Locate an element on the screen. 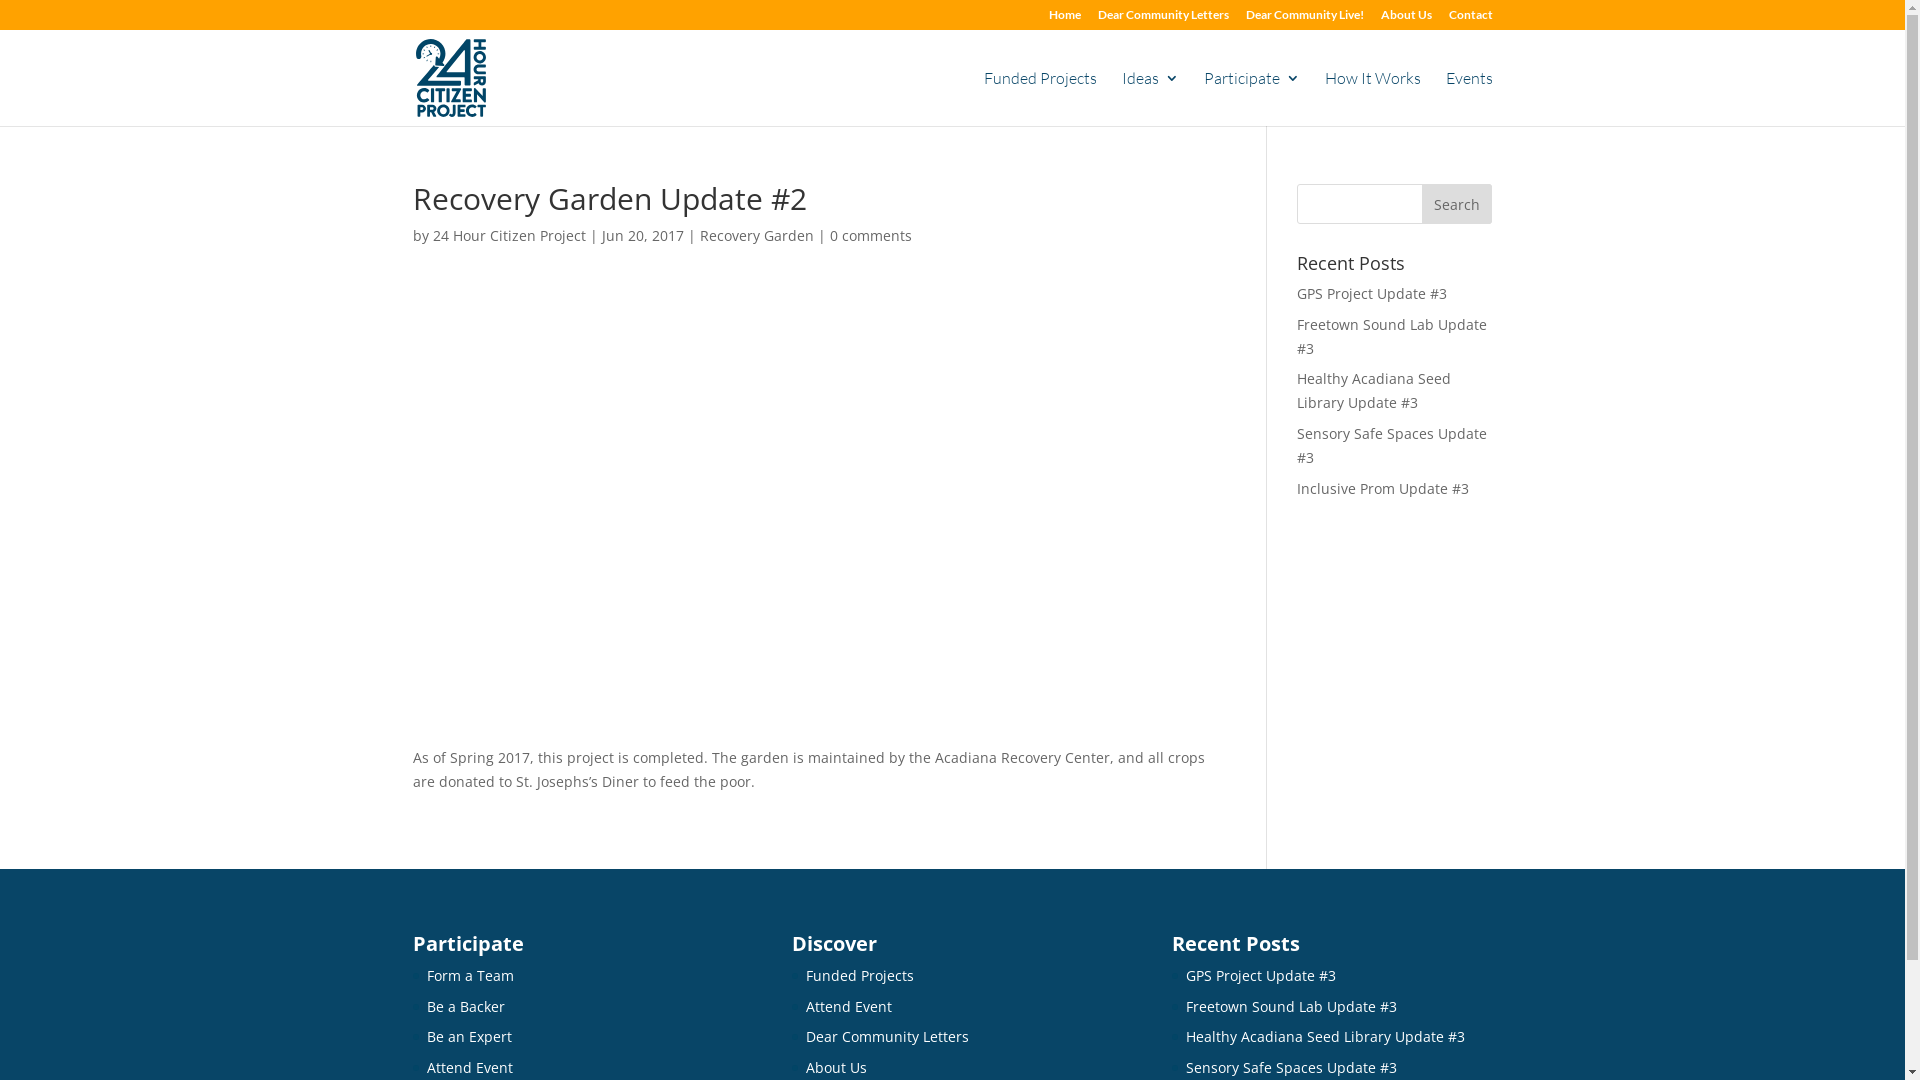 The image size is (1920, 1080). Participate is located at coordinates (1252, 98).